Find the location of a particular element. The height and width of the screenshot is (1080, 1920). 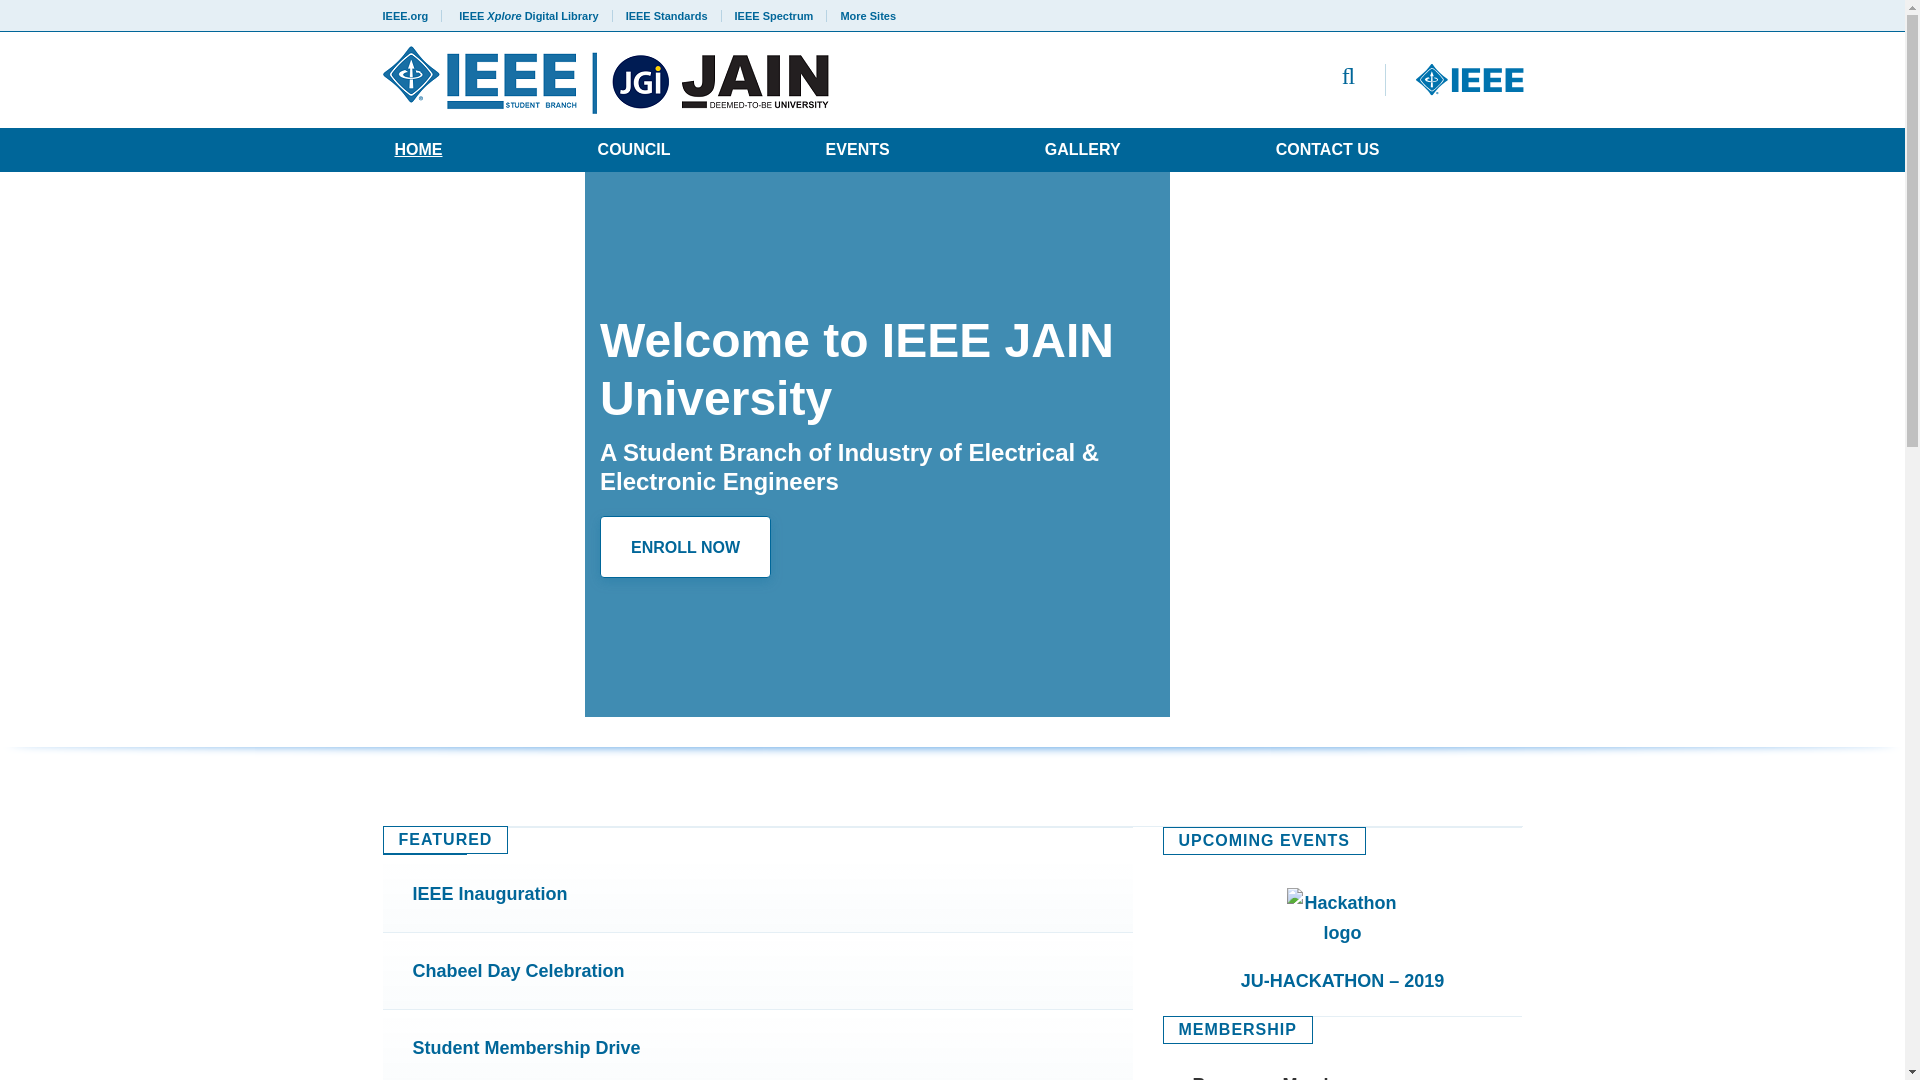

COUNCIL is located at coordinates (634, 149).